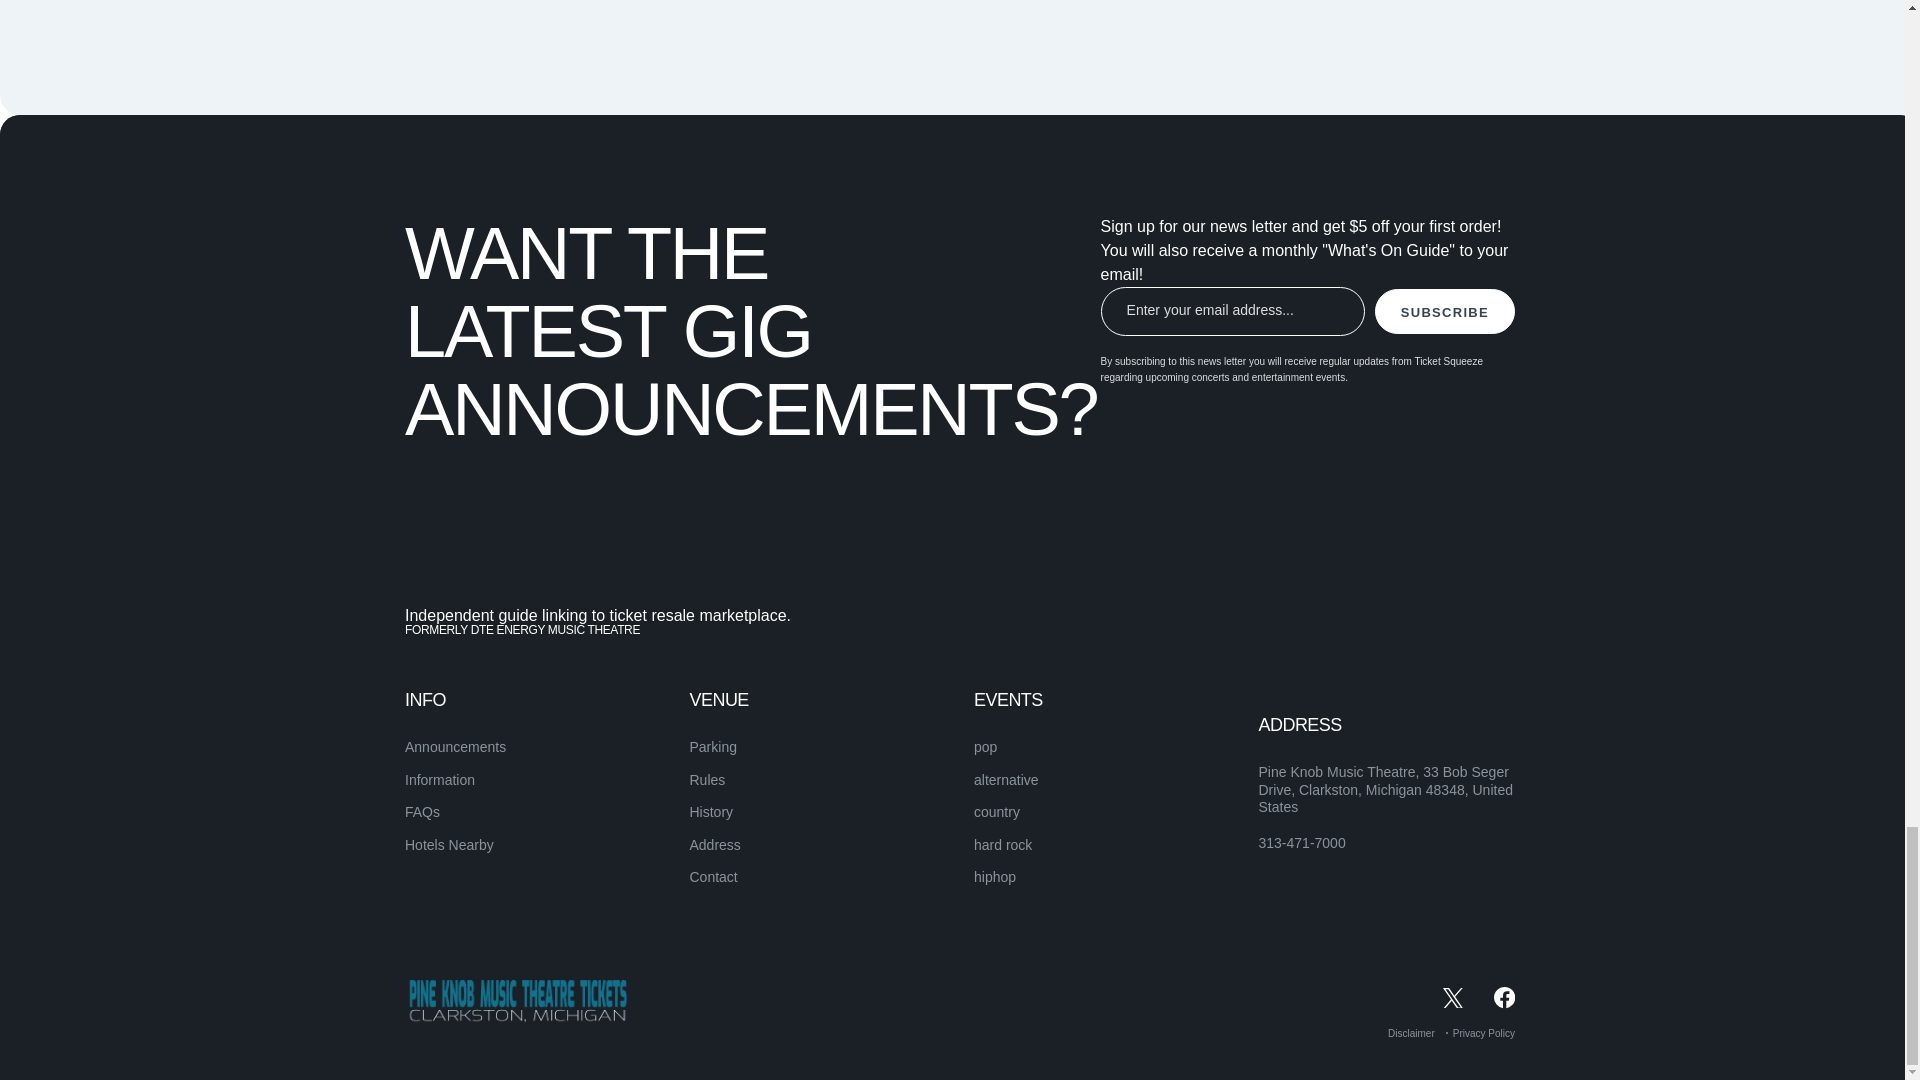 The image size is (1920, 1080). Describe the element at coordinates (1484, 1033) in the screenshot. I see `Privacy Policy` at that location.